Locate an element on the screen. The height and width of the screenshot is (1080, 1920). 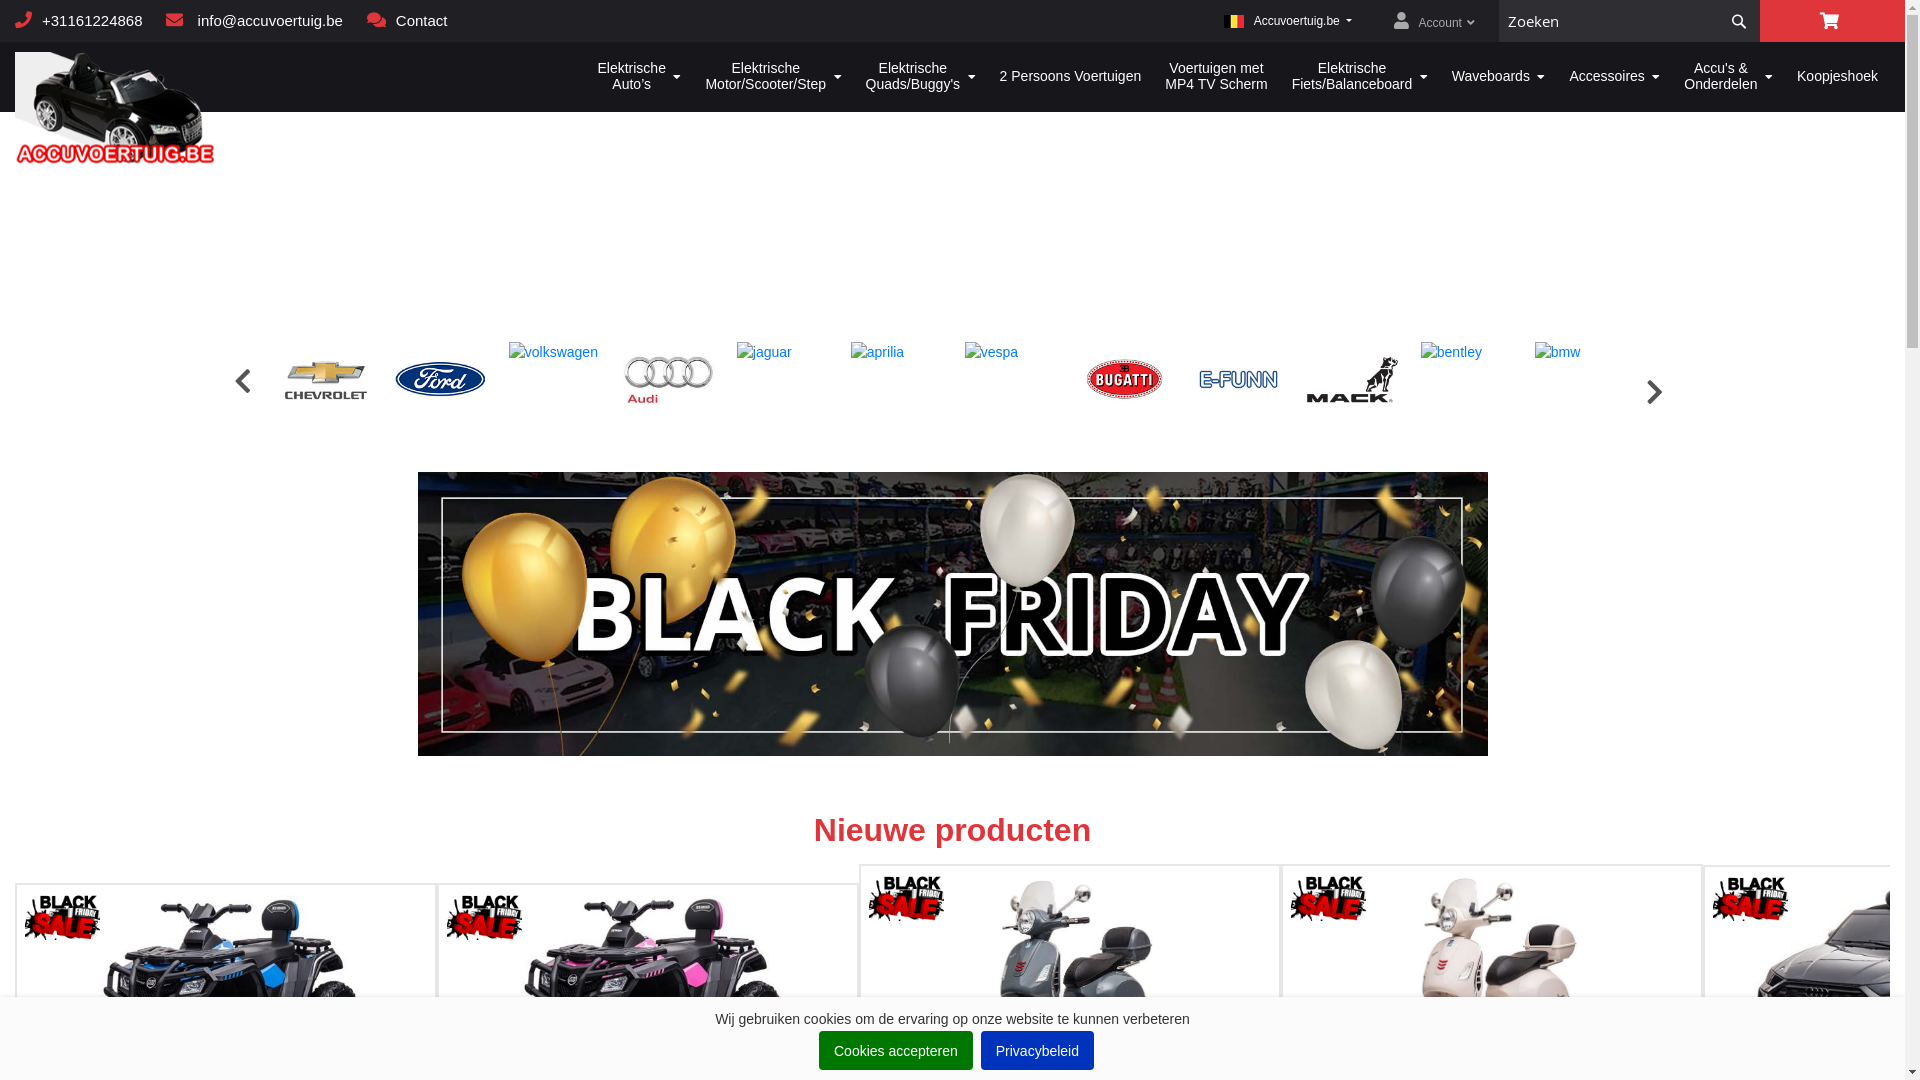
Elektrische
Motor/Scooter/Step is located at coordinates (773, 76).